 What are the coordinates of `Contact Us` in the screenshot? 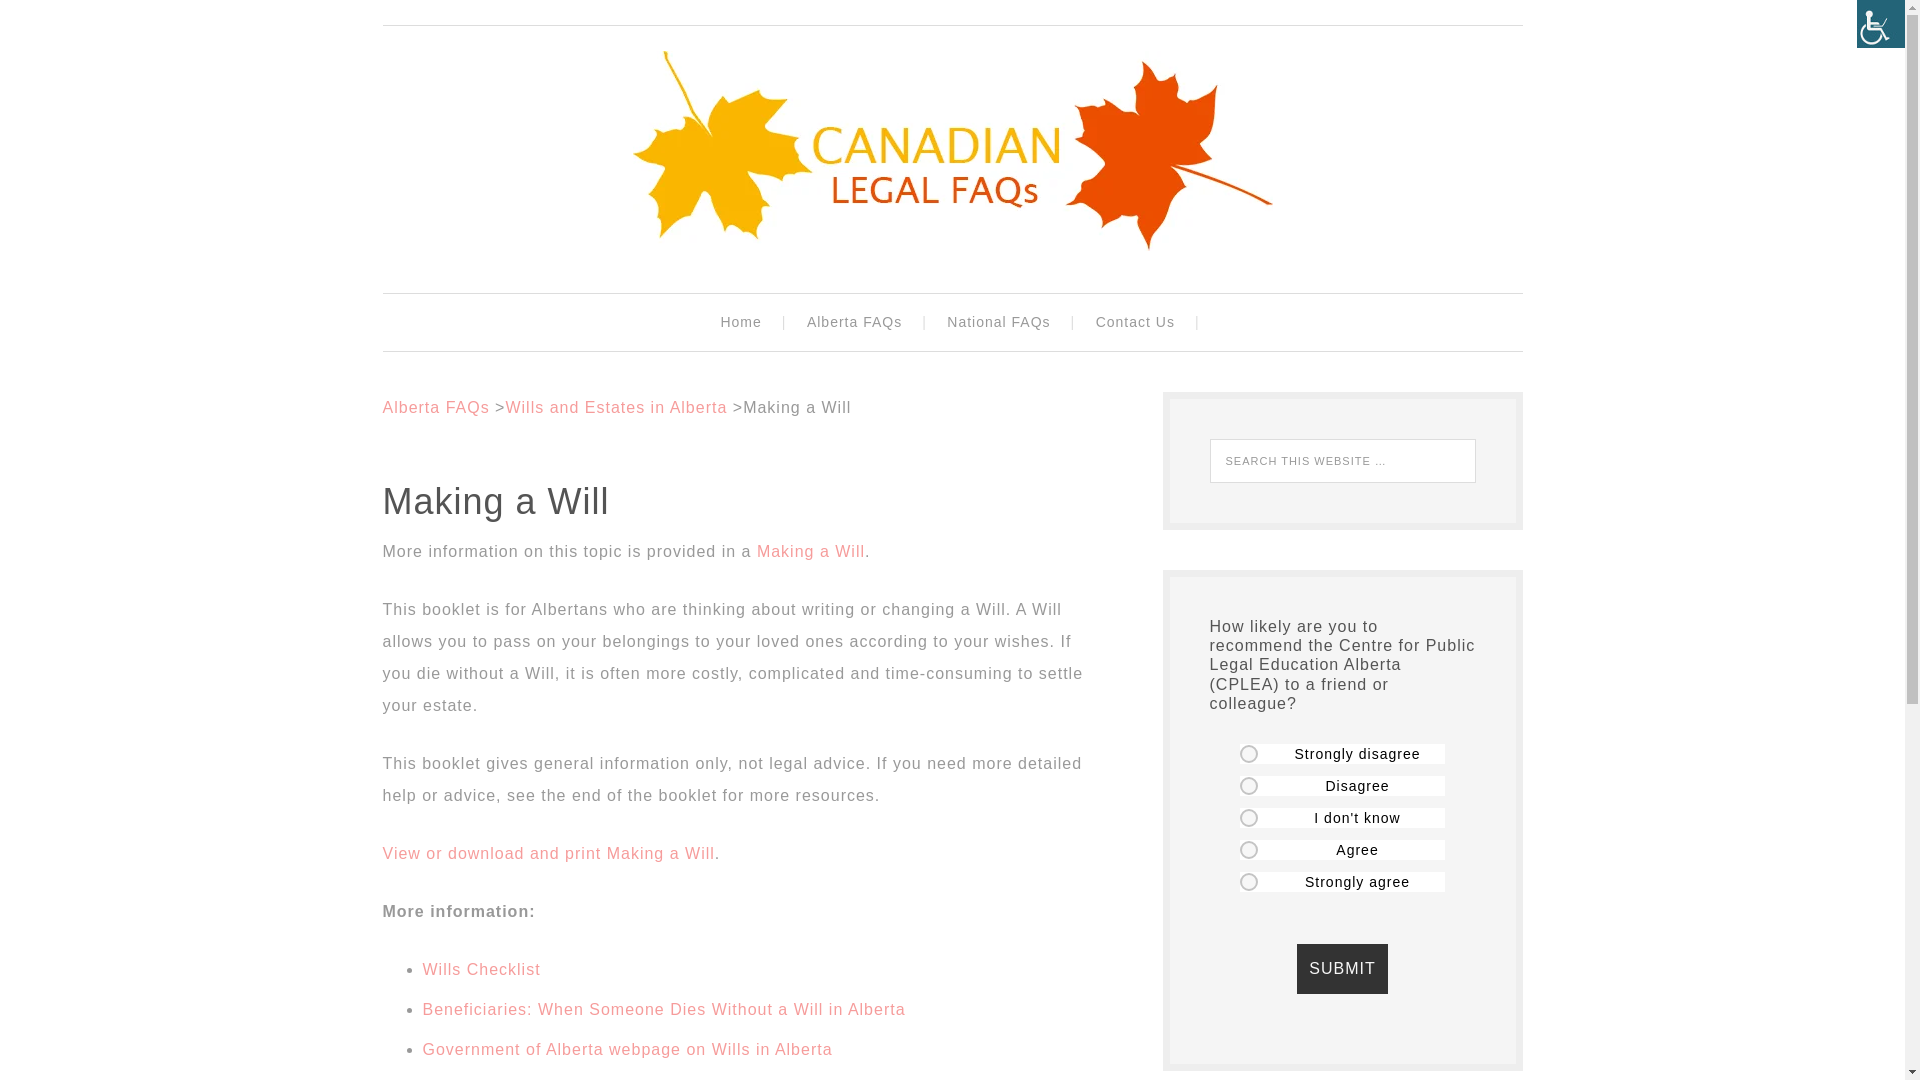 It's located at (1140, 322).